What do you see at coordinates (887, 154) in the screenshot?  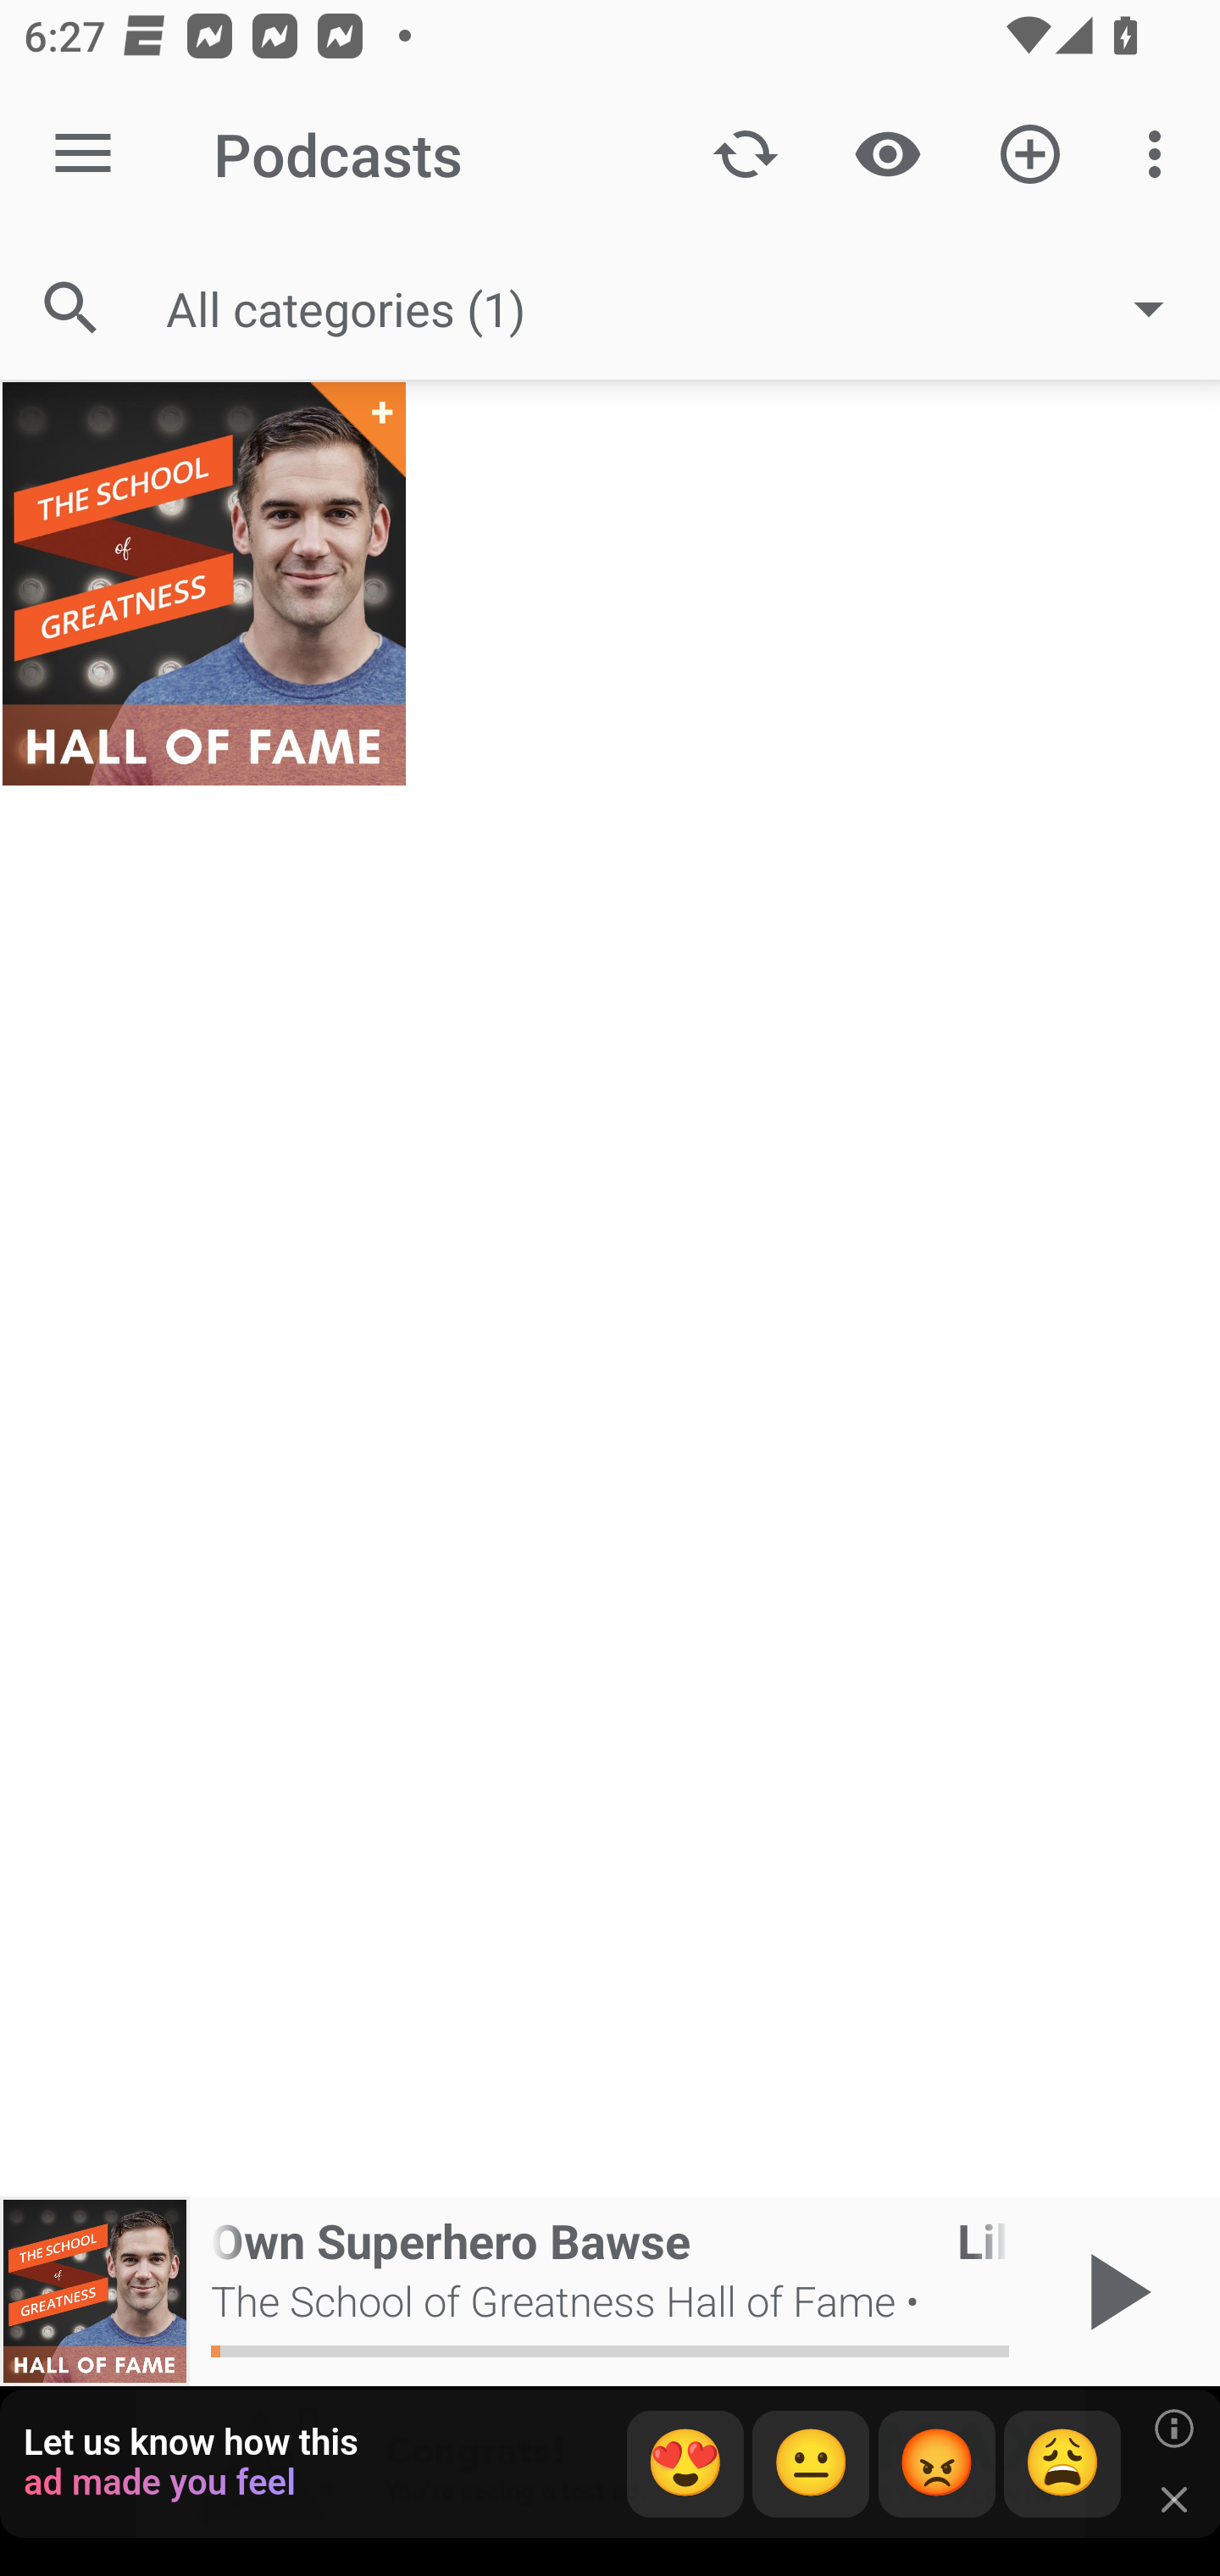 I see `Show / Hide played content` at bounding box center [887, 154].